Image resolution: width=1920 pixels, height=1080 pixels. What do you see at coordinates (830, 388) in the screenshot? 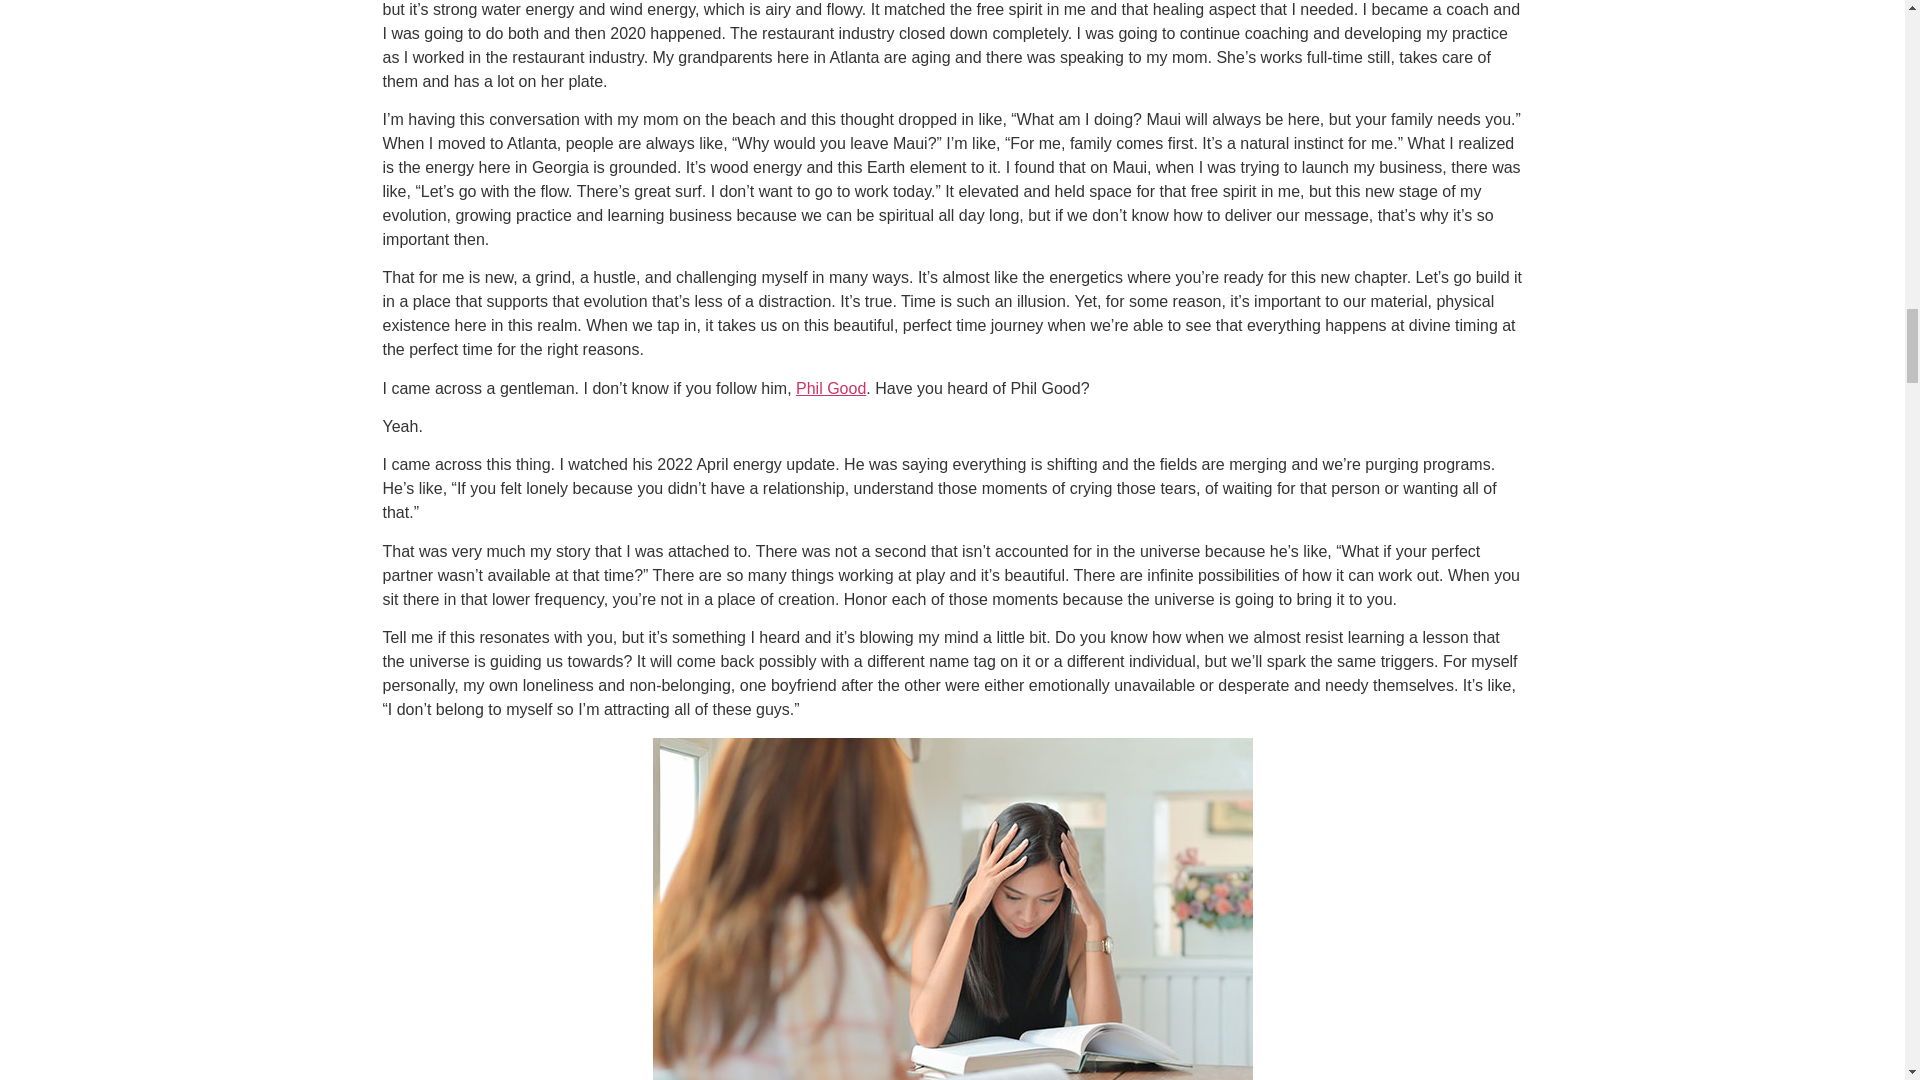
I see `Phil Good` at bounding box center [830, 388].